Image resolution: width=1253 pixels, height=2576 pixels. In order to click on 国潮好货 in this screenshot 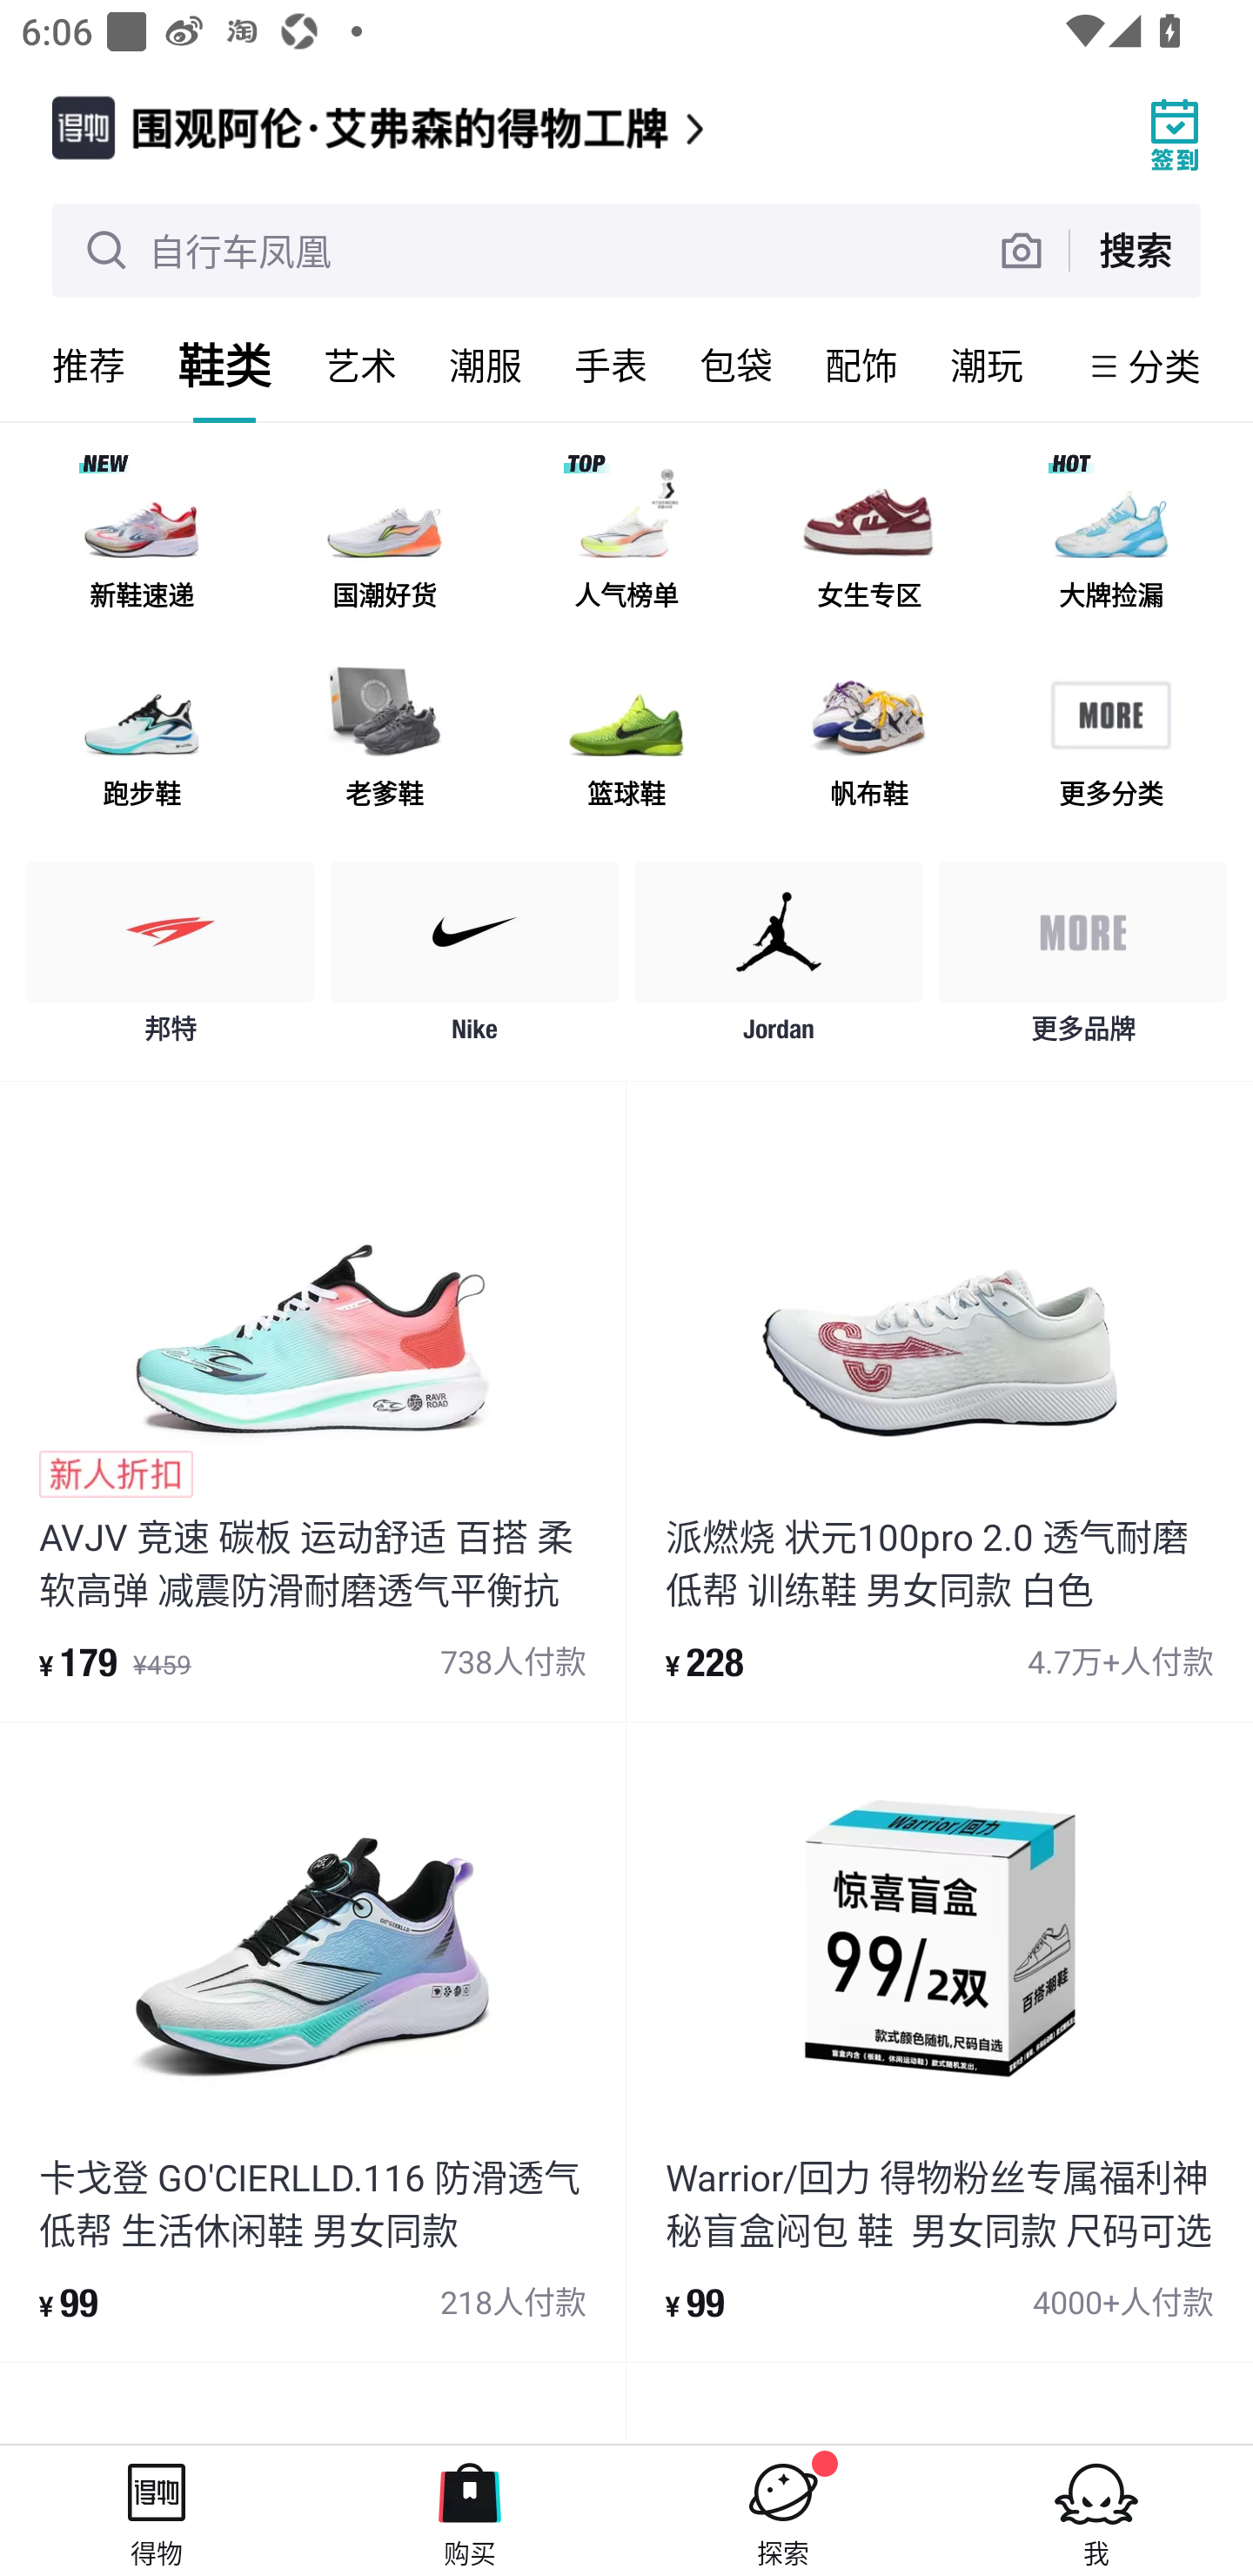, I will do `click(384, 542)`.